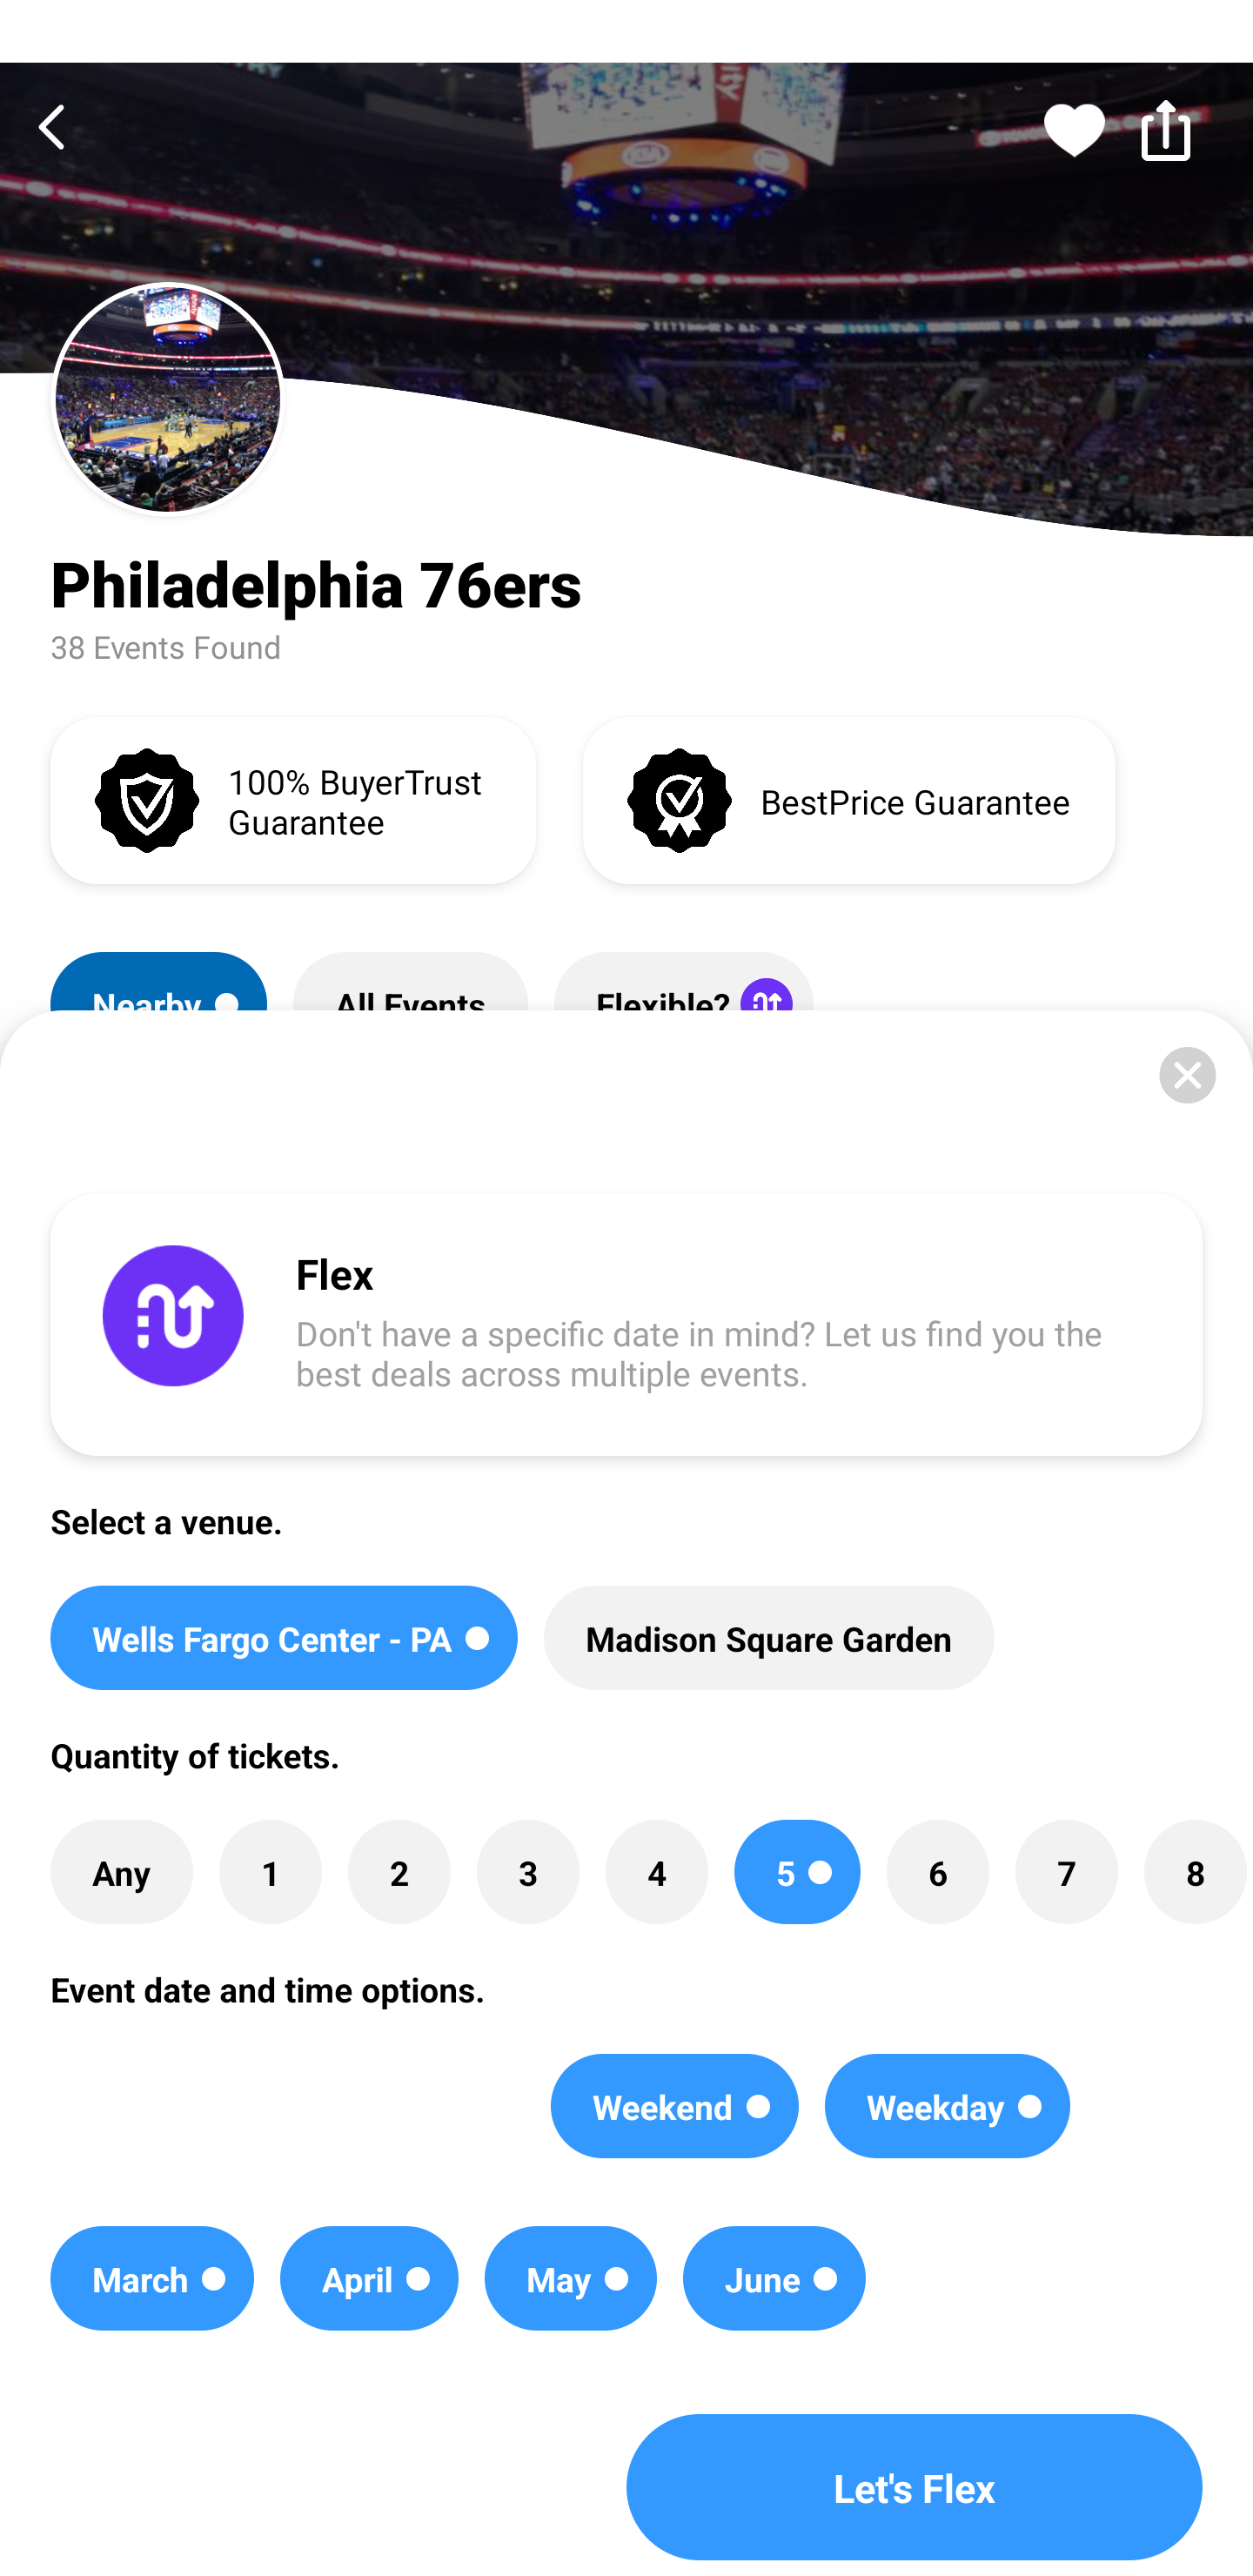 This screenshot has width=1253, height=2576. Describe the element at coordinates (270, 1871) in the screenshot. I see `1` at that location.